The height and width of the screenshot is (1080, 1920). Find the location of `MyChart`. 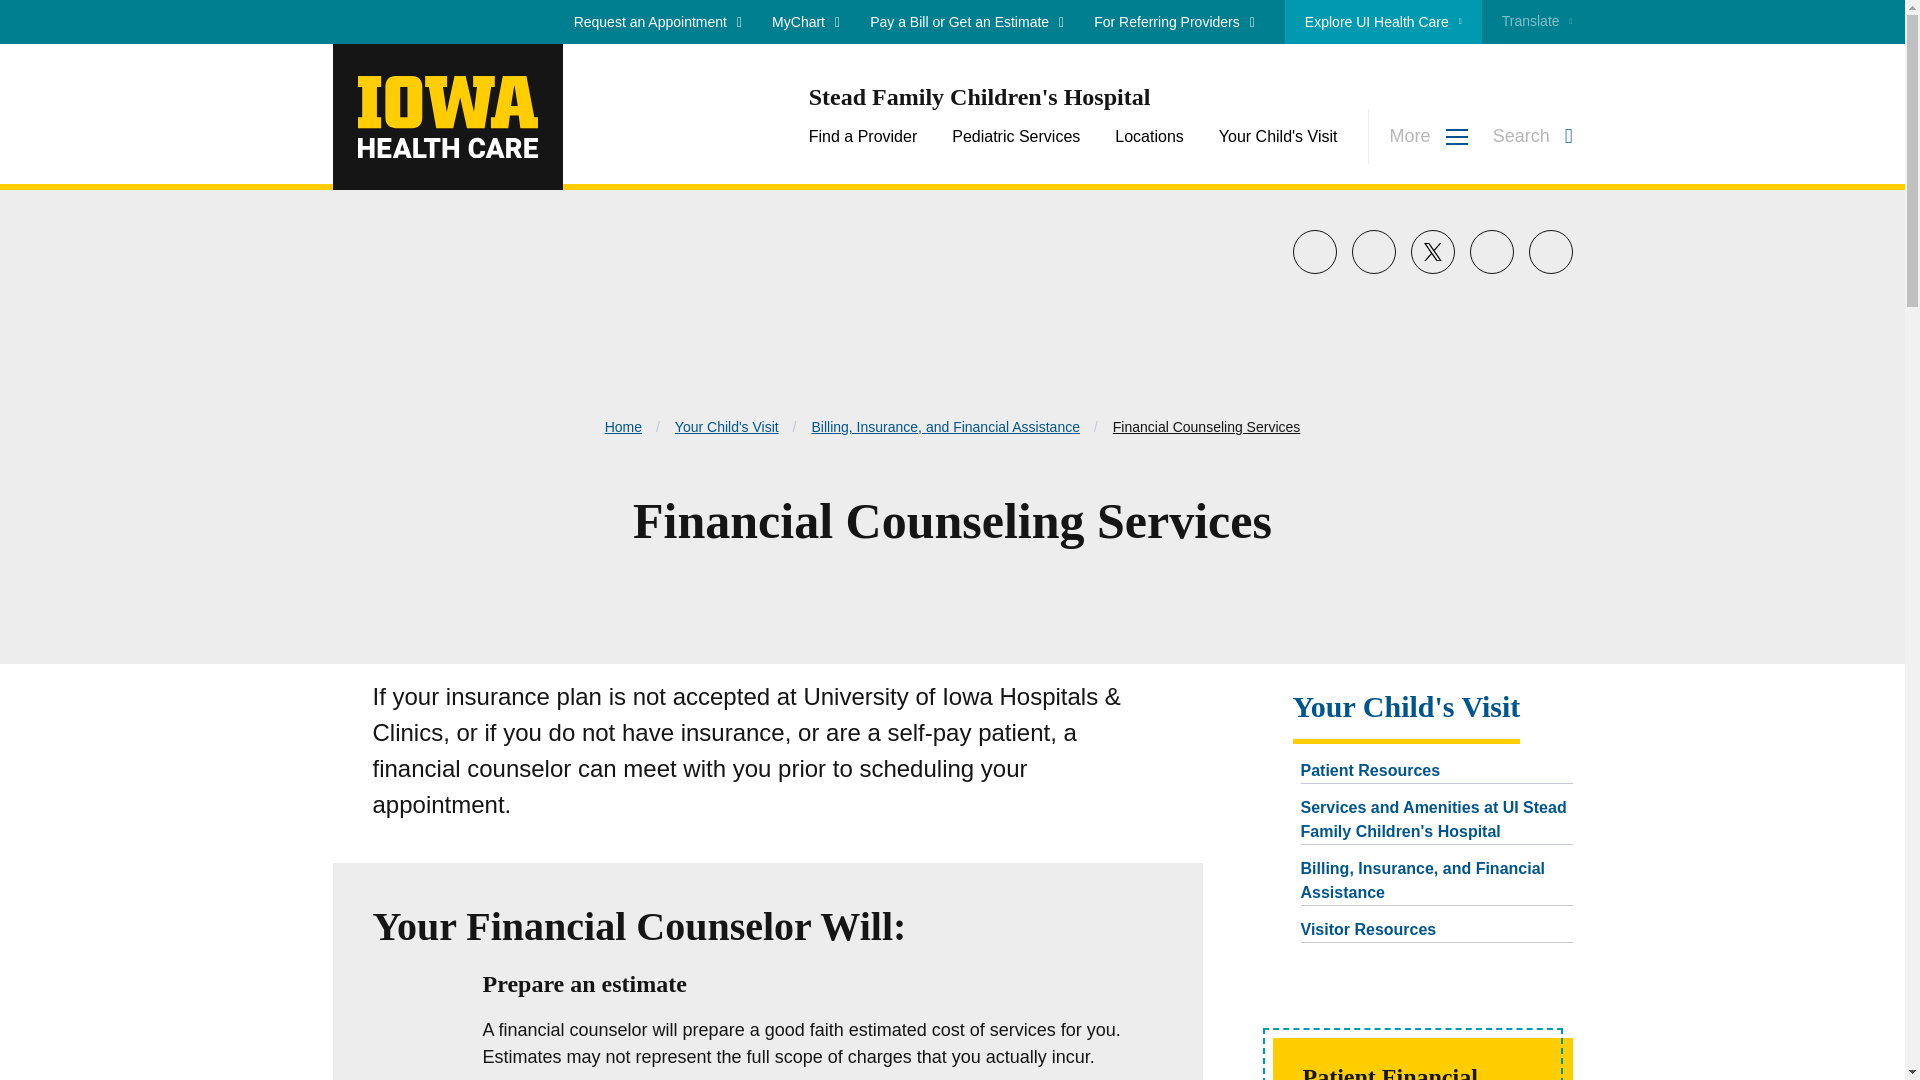

MyChart is located at coordinates (806, 22).